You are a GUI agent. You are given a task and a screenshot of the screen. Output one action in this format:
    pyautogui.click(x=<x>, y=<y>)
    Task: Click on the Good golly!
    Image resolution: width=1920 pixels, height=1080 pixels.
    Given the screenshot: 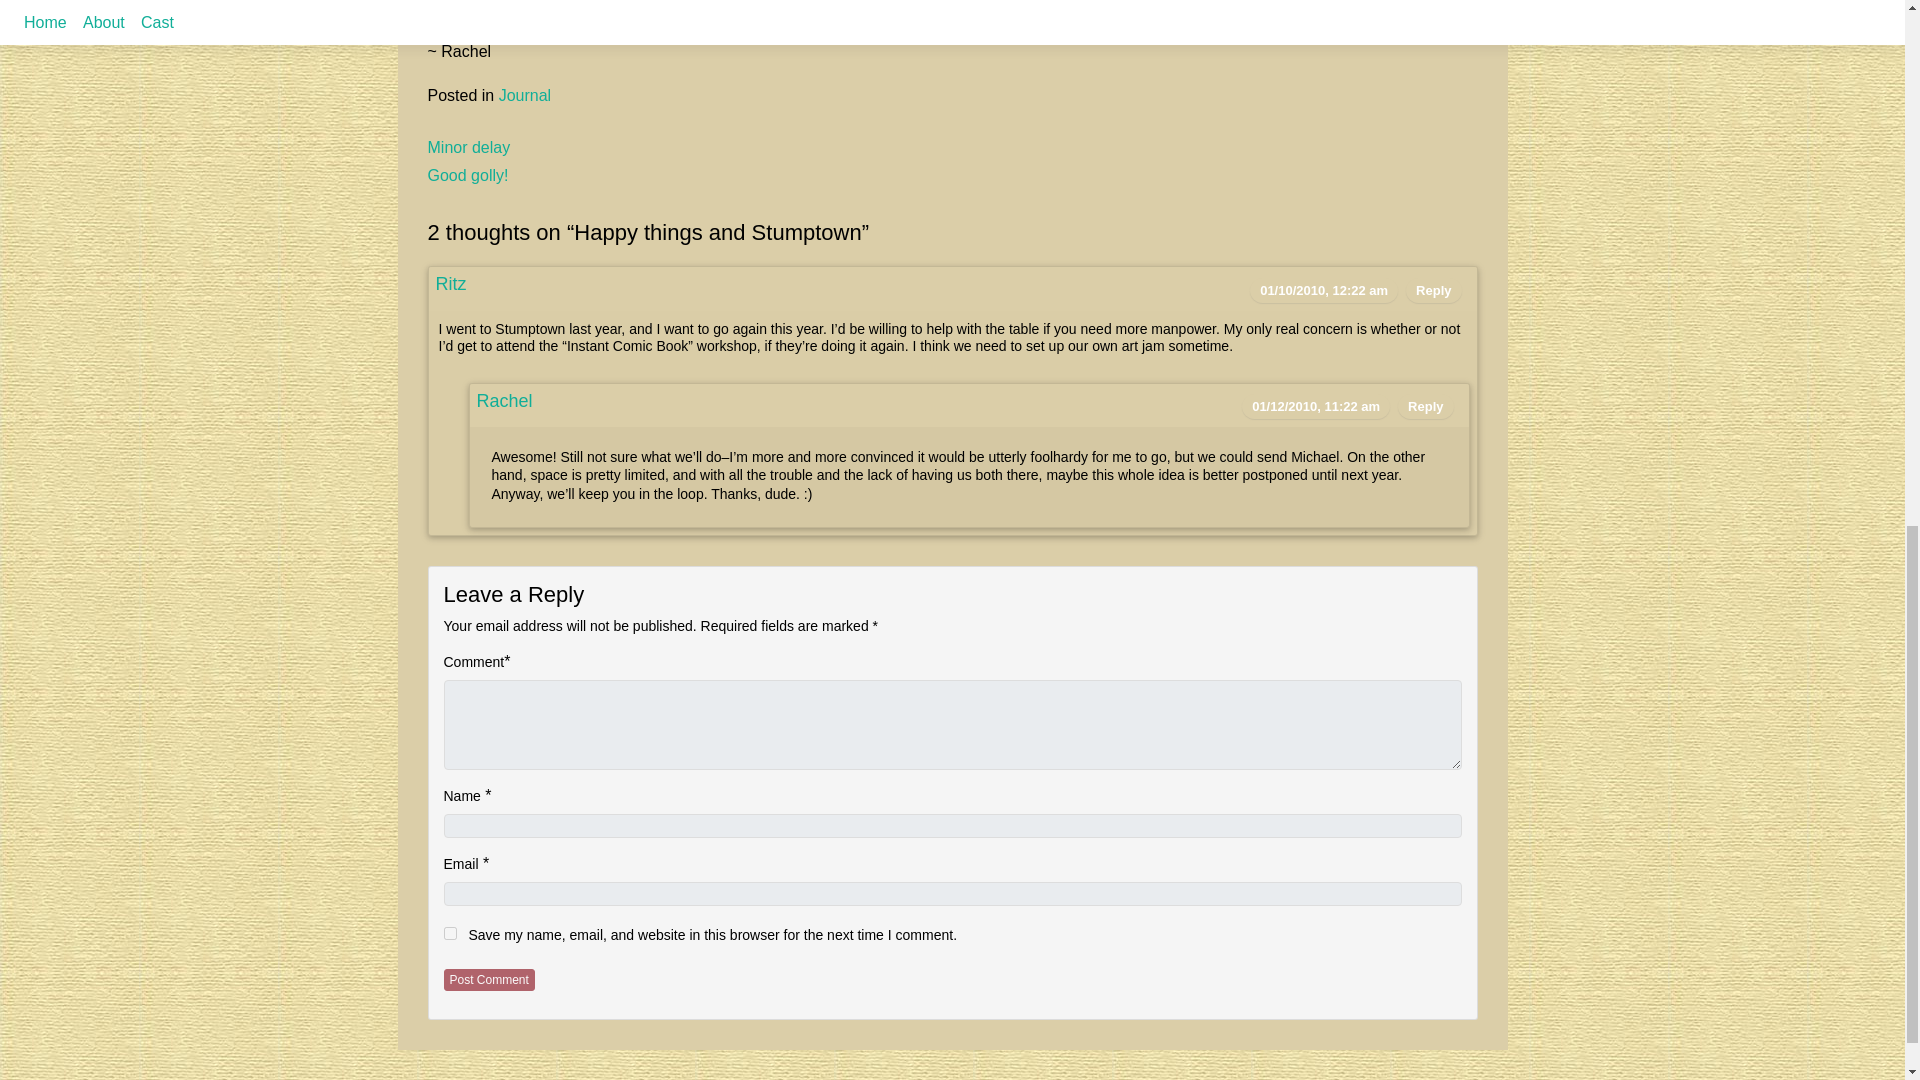 What is the action you would take?
    pyautogui.click(x=468, y=175)
    